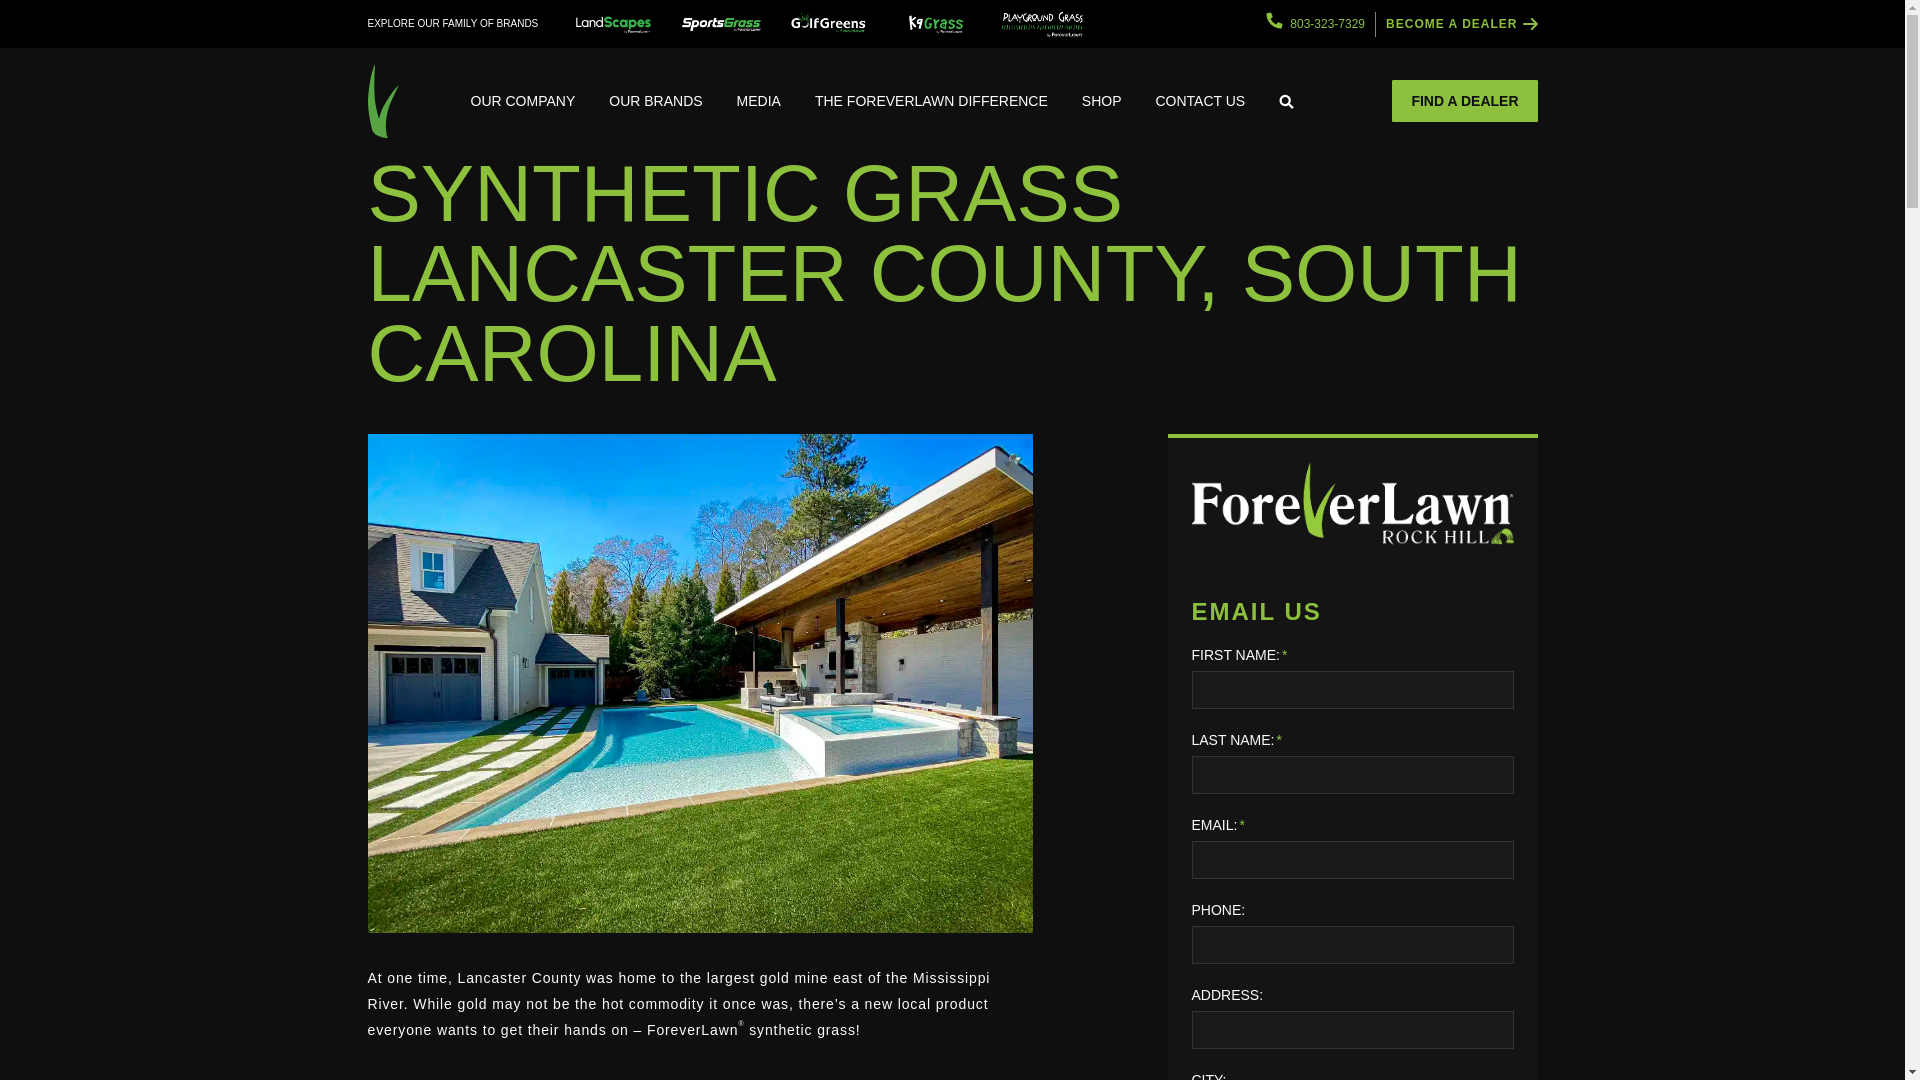 The width and height of the screenshot is (1920, 1080). Describe the element at coordinates (1200, 100) in the screenshot. I see `CONTACT US` at that location.